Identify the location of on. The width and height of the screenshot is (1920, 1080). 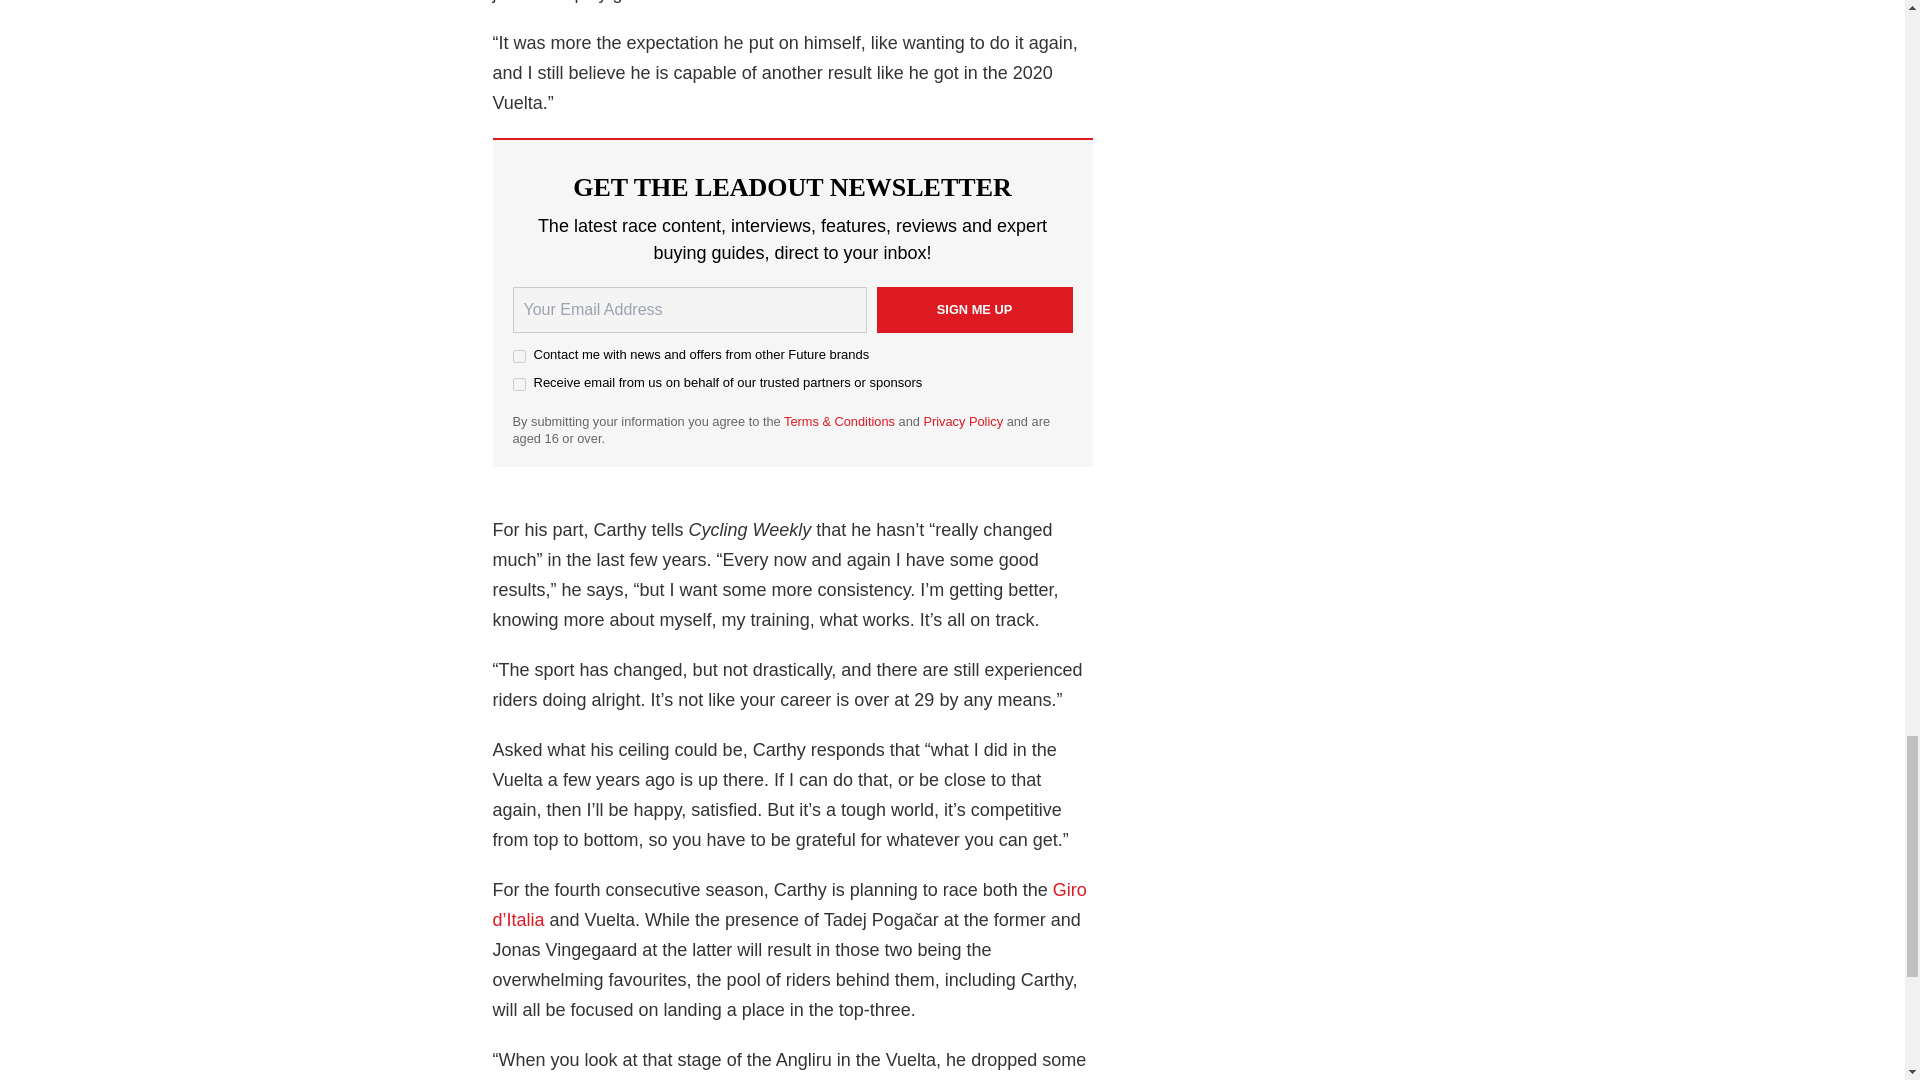
(518, 384).